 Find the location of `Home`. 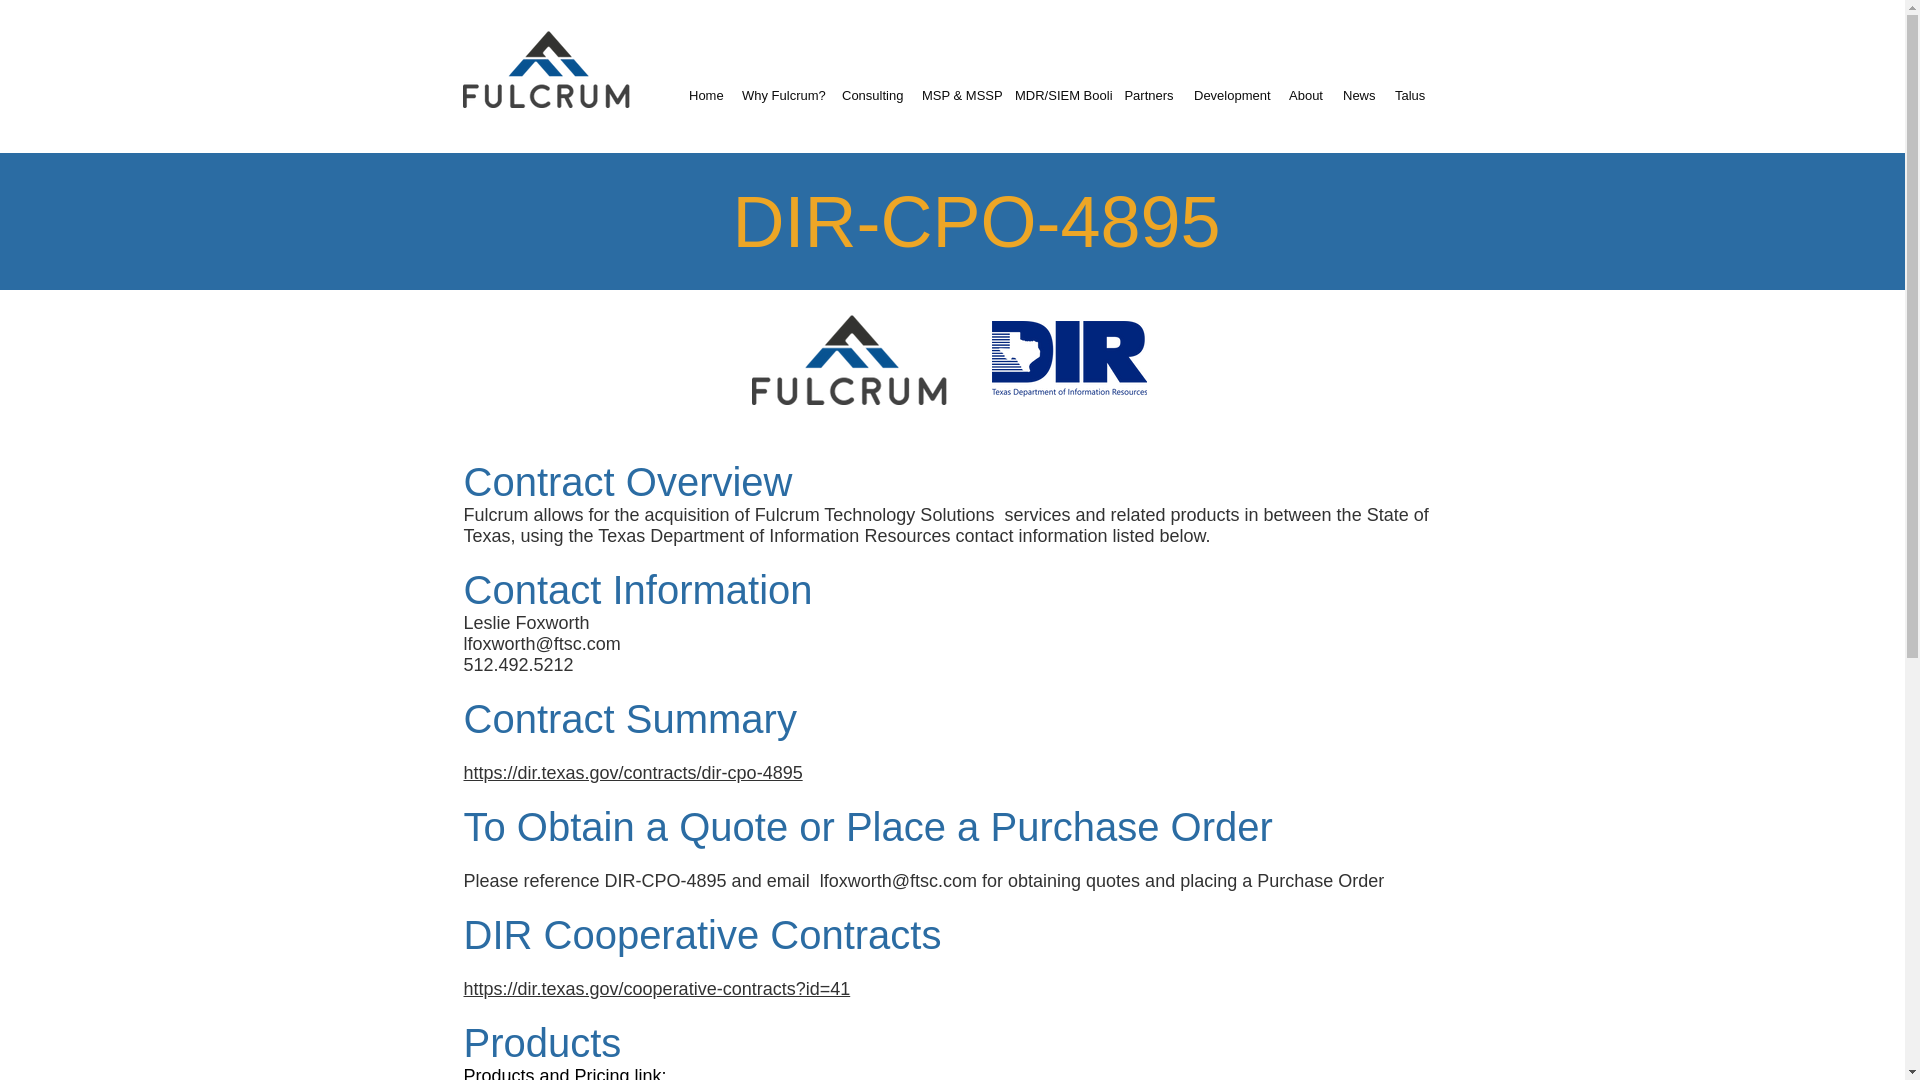

Home is located at coordinates (705, 96).